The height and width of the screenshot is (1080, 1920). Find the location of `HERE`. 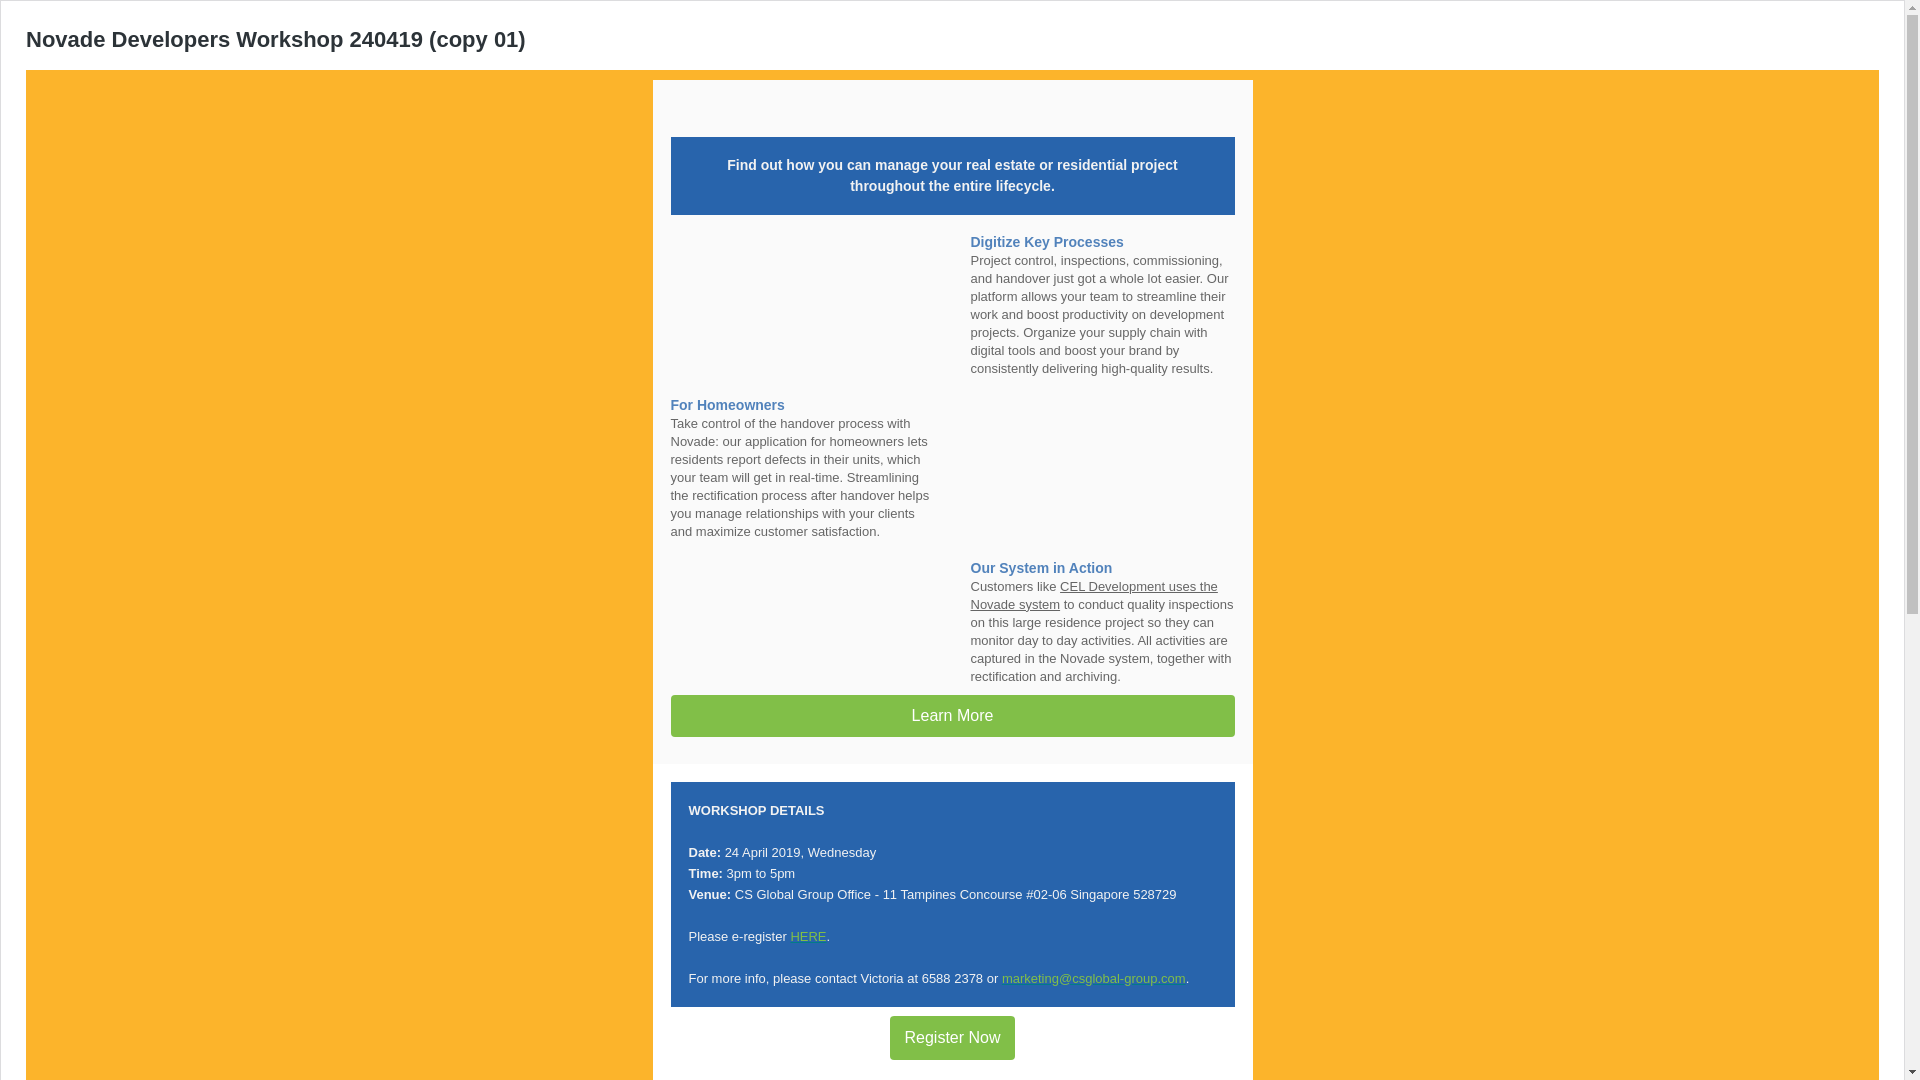

HERE is located at coordinates (807, 936).